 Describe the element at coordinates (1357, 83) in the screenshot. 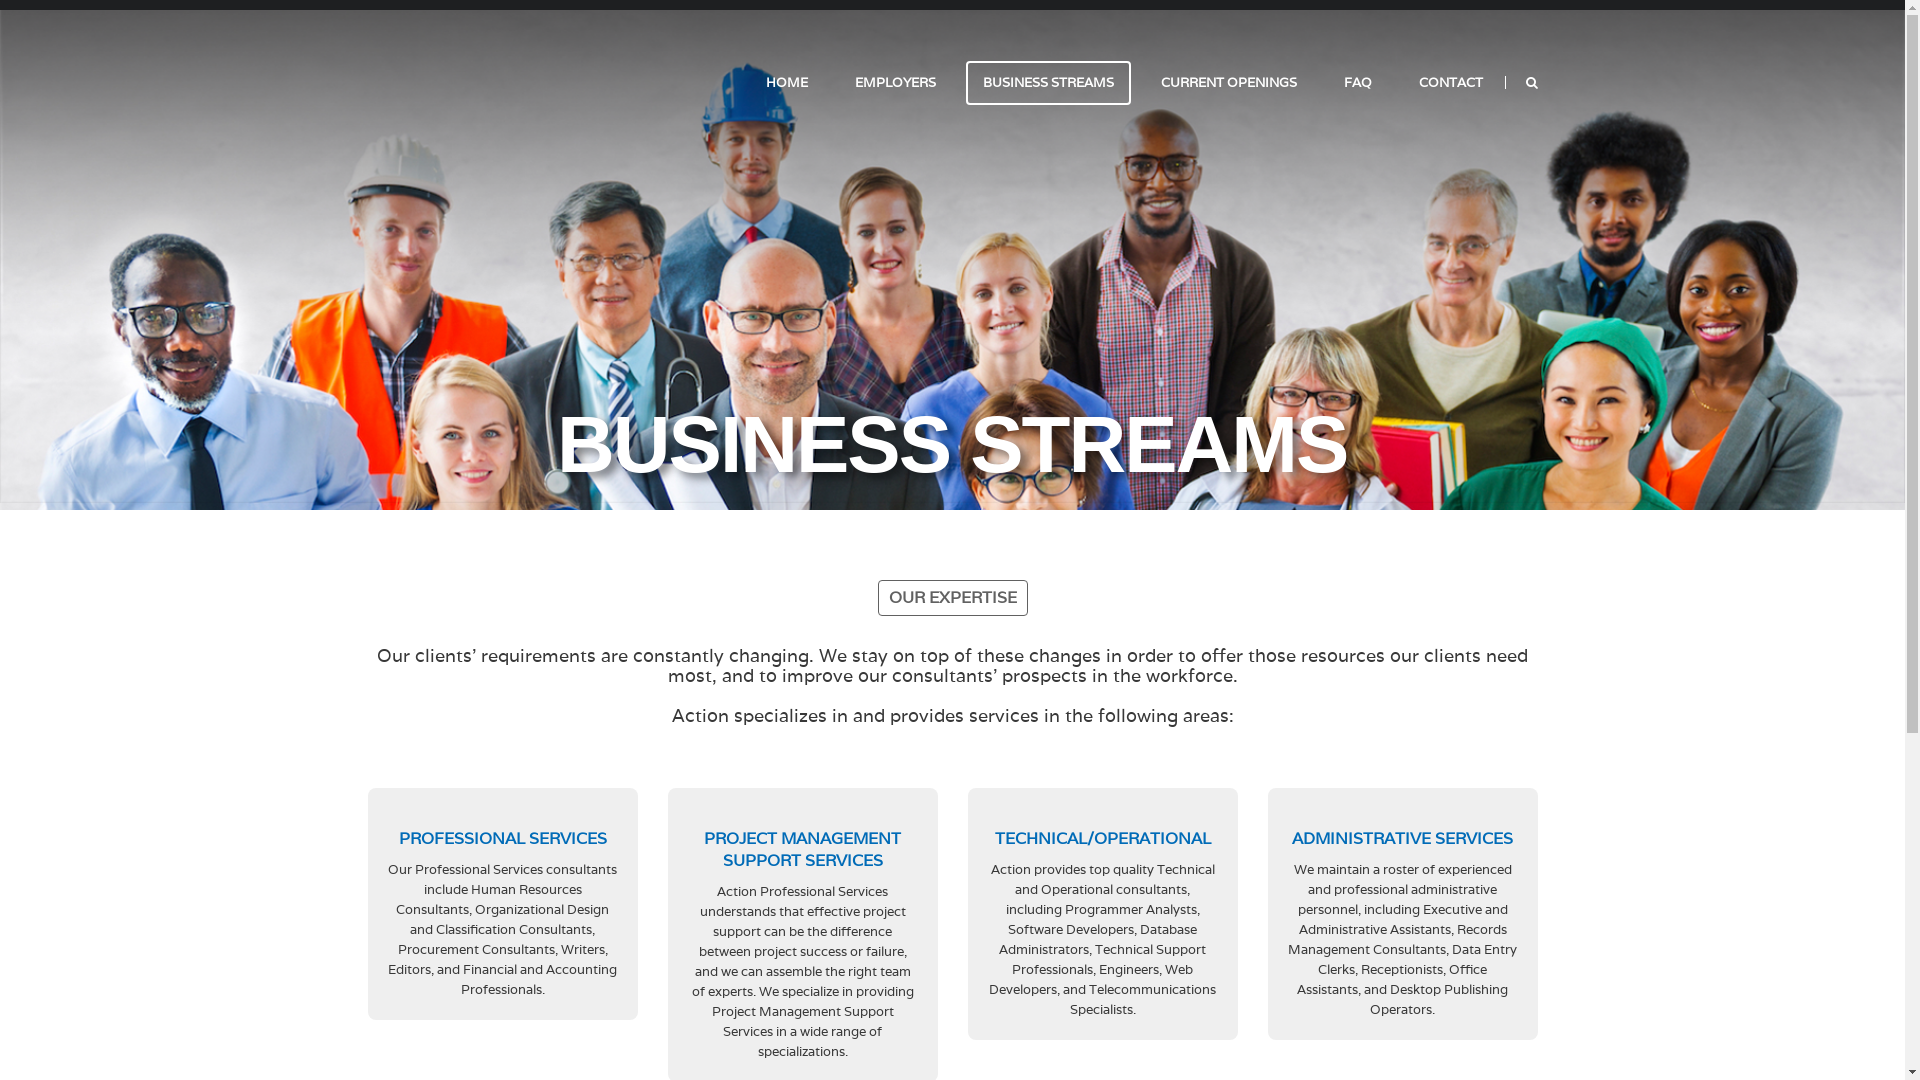

I see `FAQ` at that location.